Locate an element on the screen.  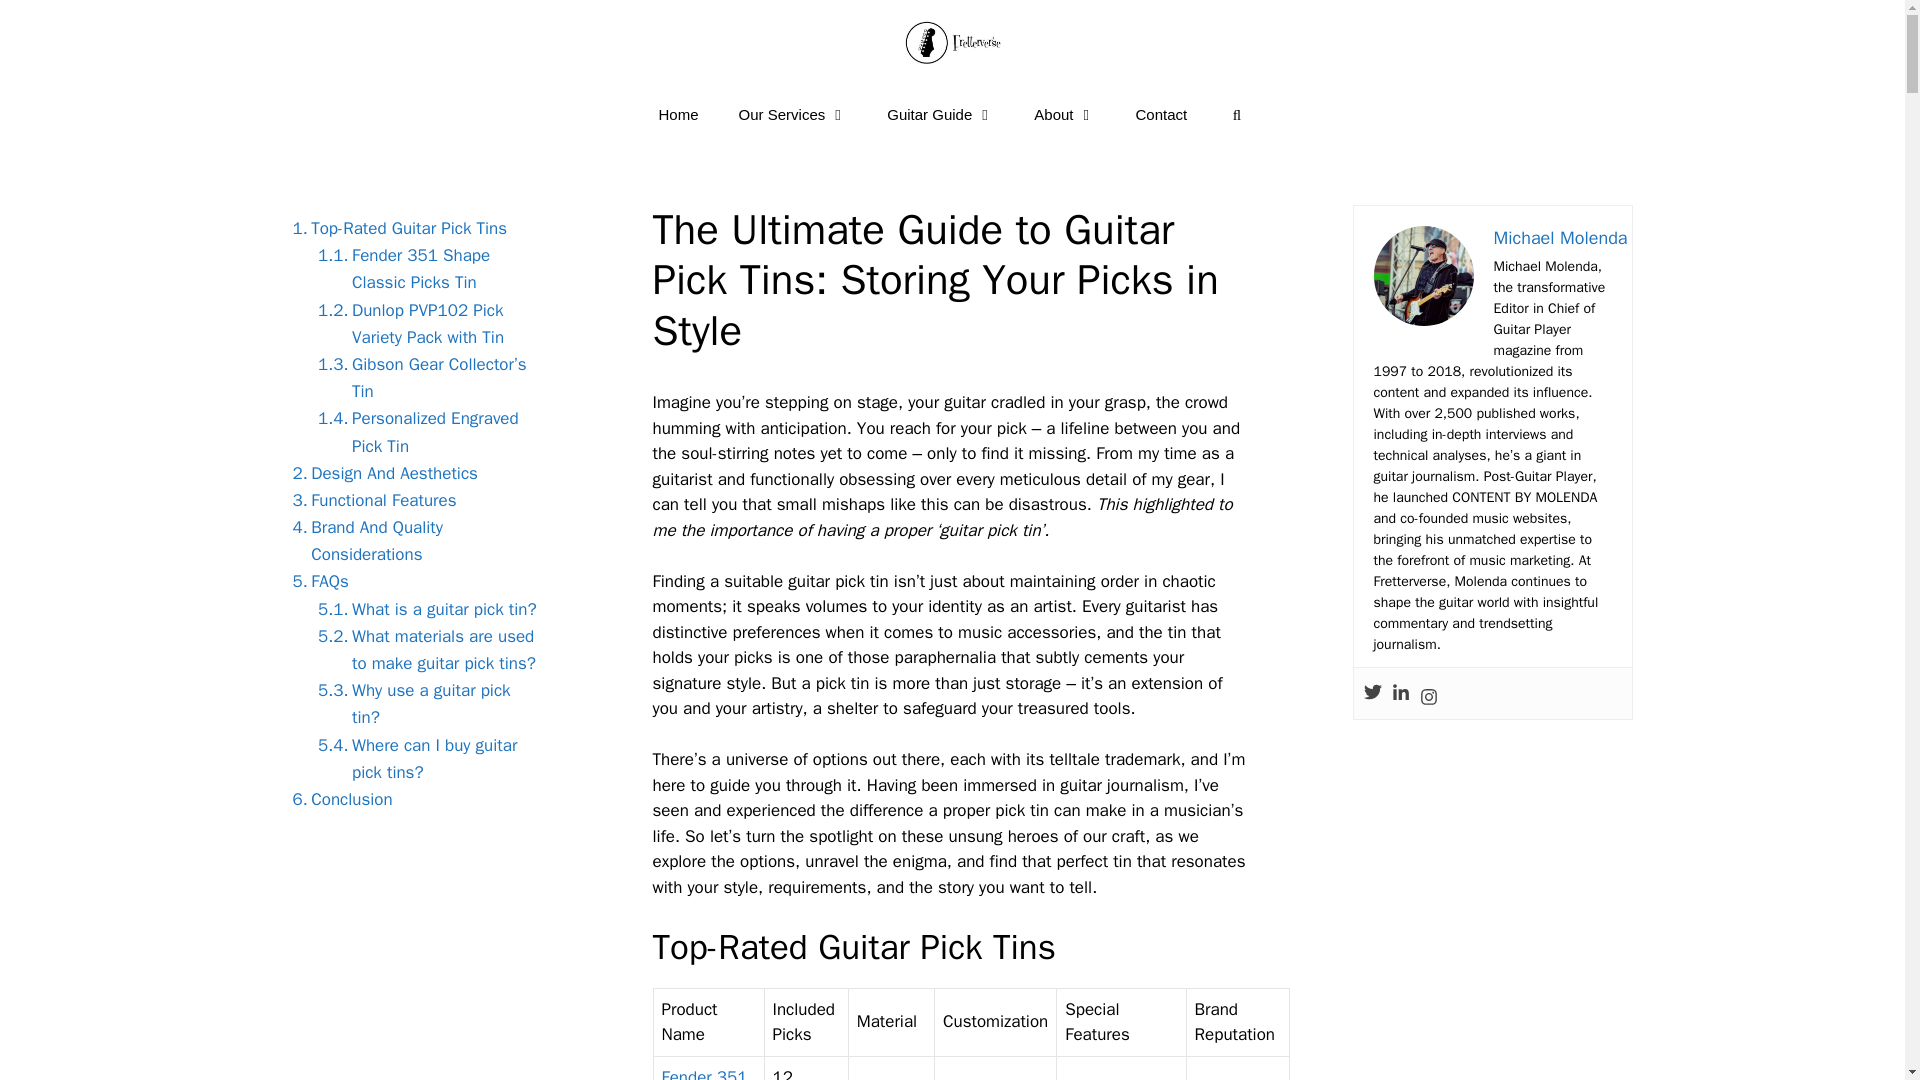
Dunlop PVP102 Pick Variety Pack with Tin is located at coordinates (425, 324).